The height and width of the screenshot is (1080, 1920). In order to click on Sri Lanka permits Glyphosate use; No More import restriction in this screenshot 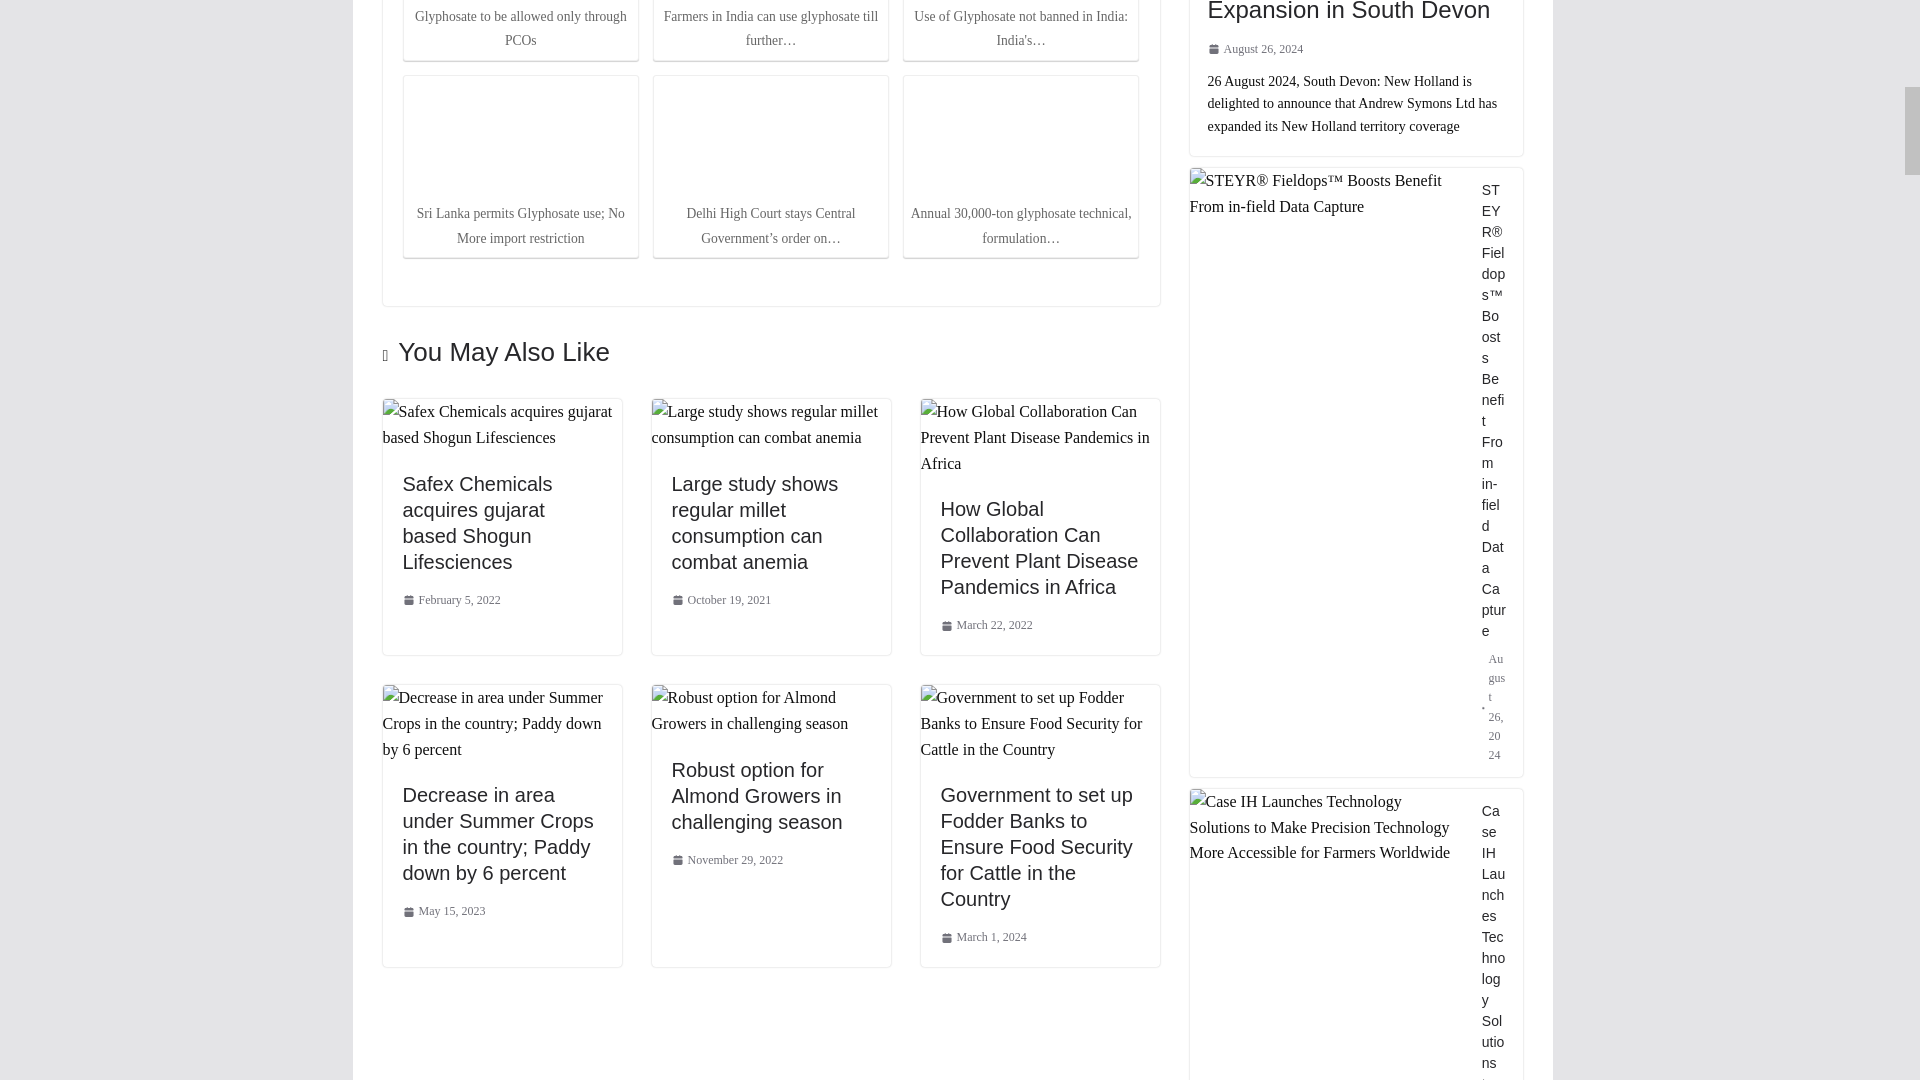, I will do `click(520, 138)`.